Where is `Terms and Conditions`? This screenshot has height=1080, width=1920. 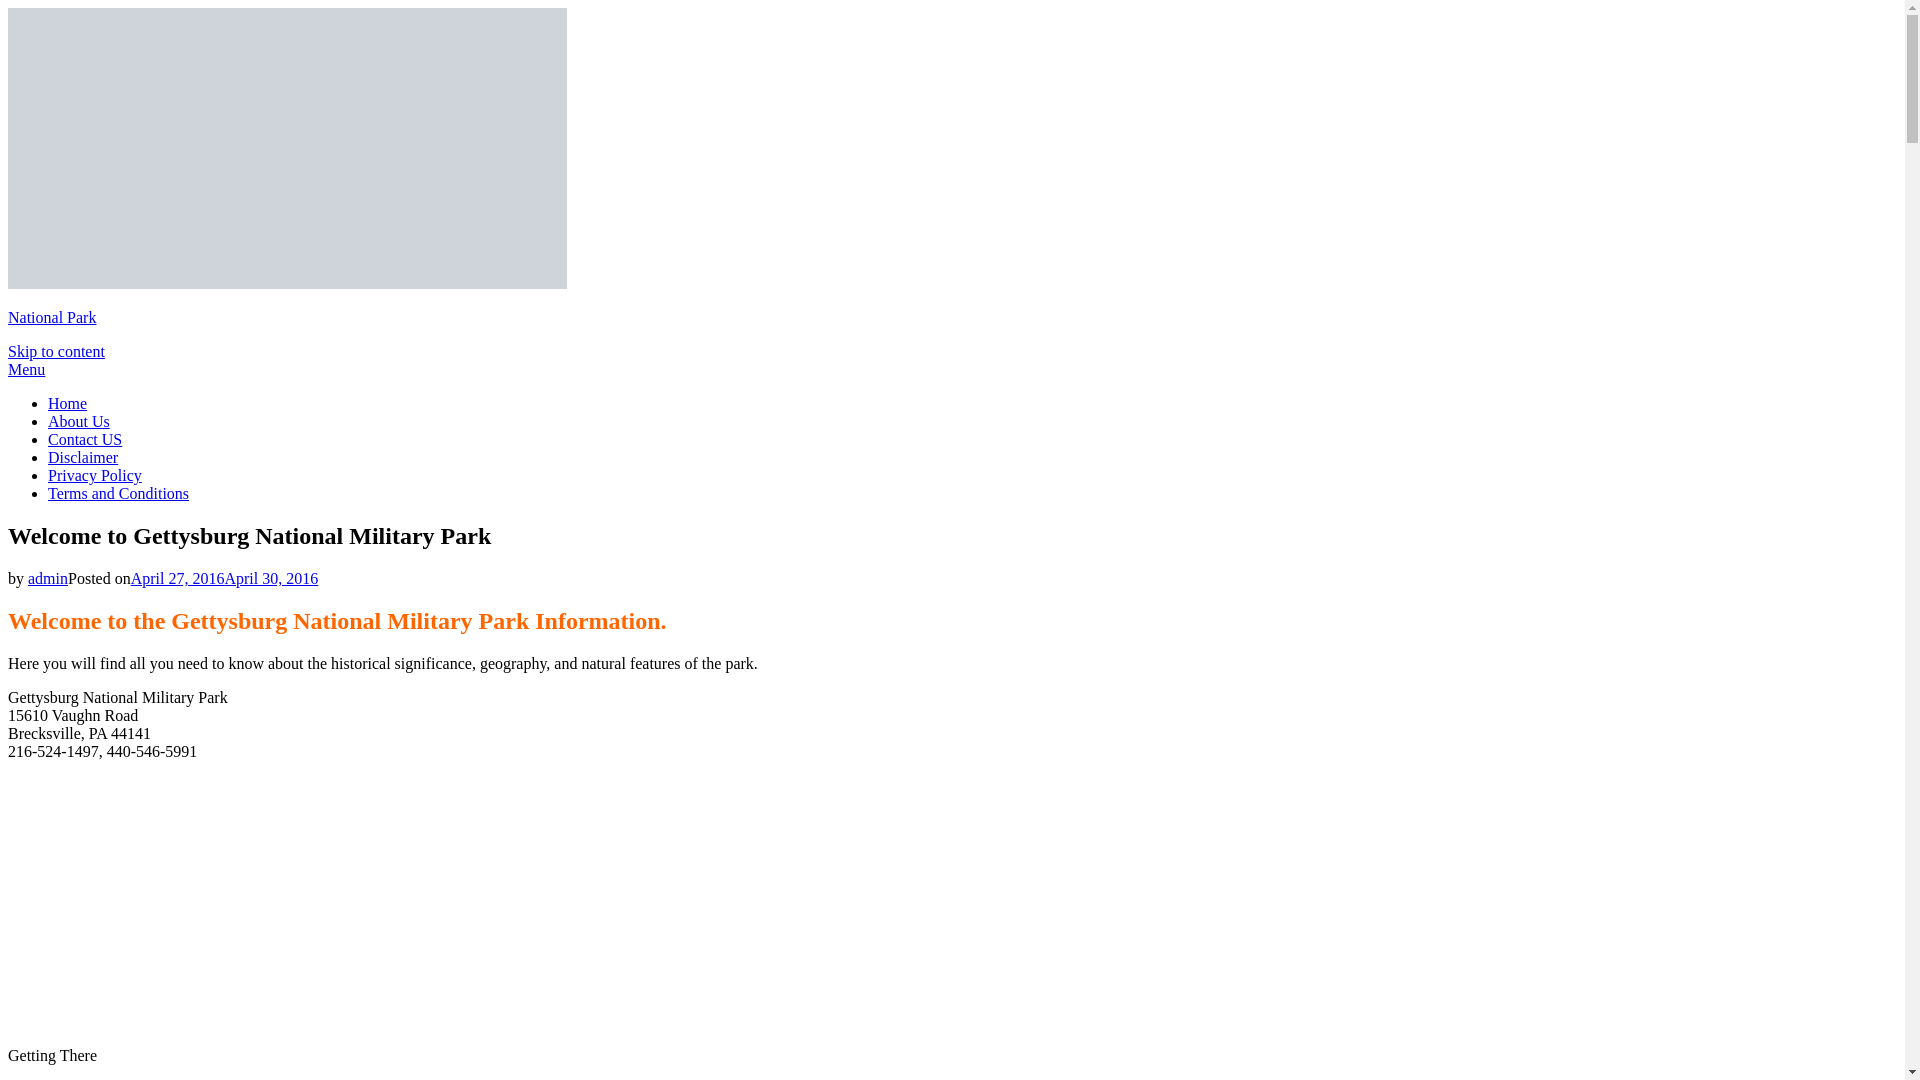 Terms and Conditions is located at coordinates (118, 493).